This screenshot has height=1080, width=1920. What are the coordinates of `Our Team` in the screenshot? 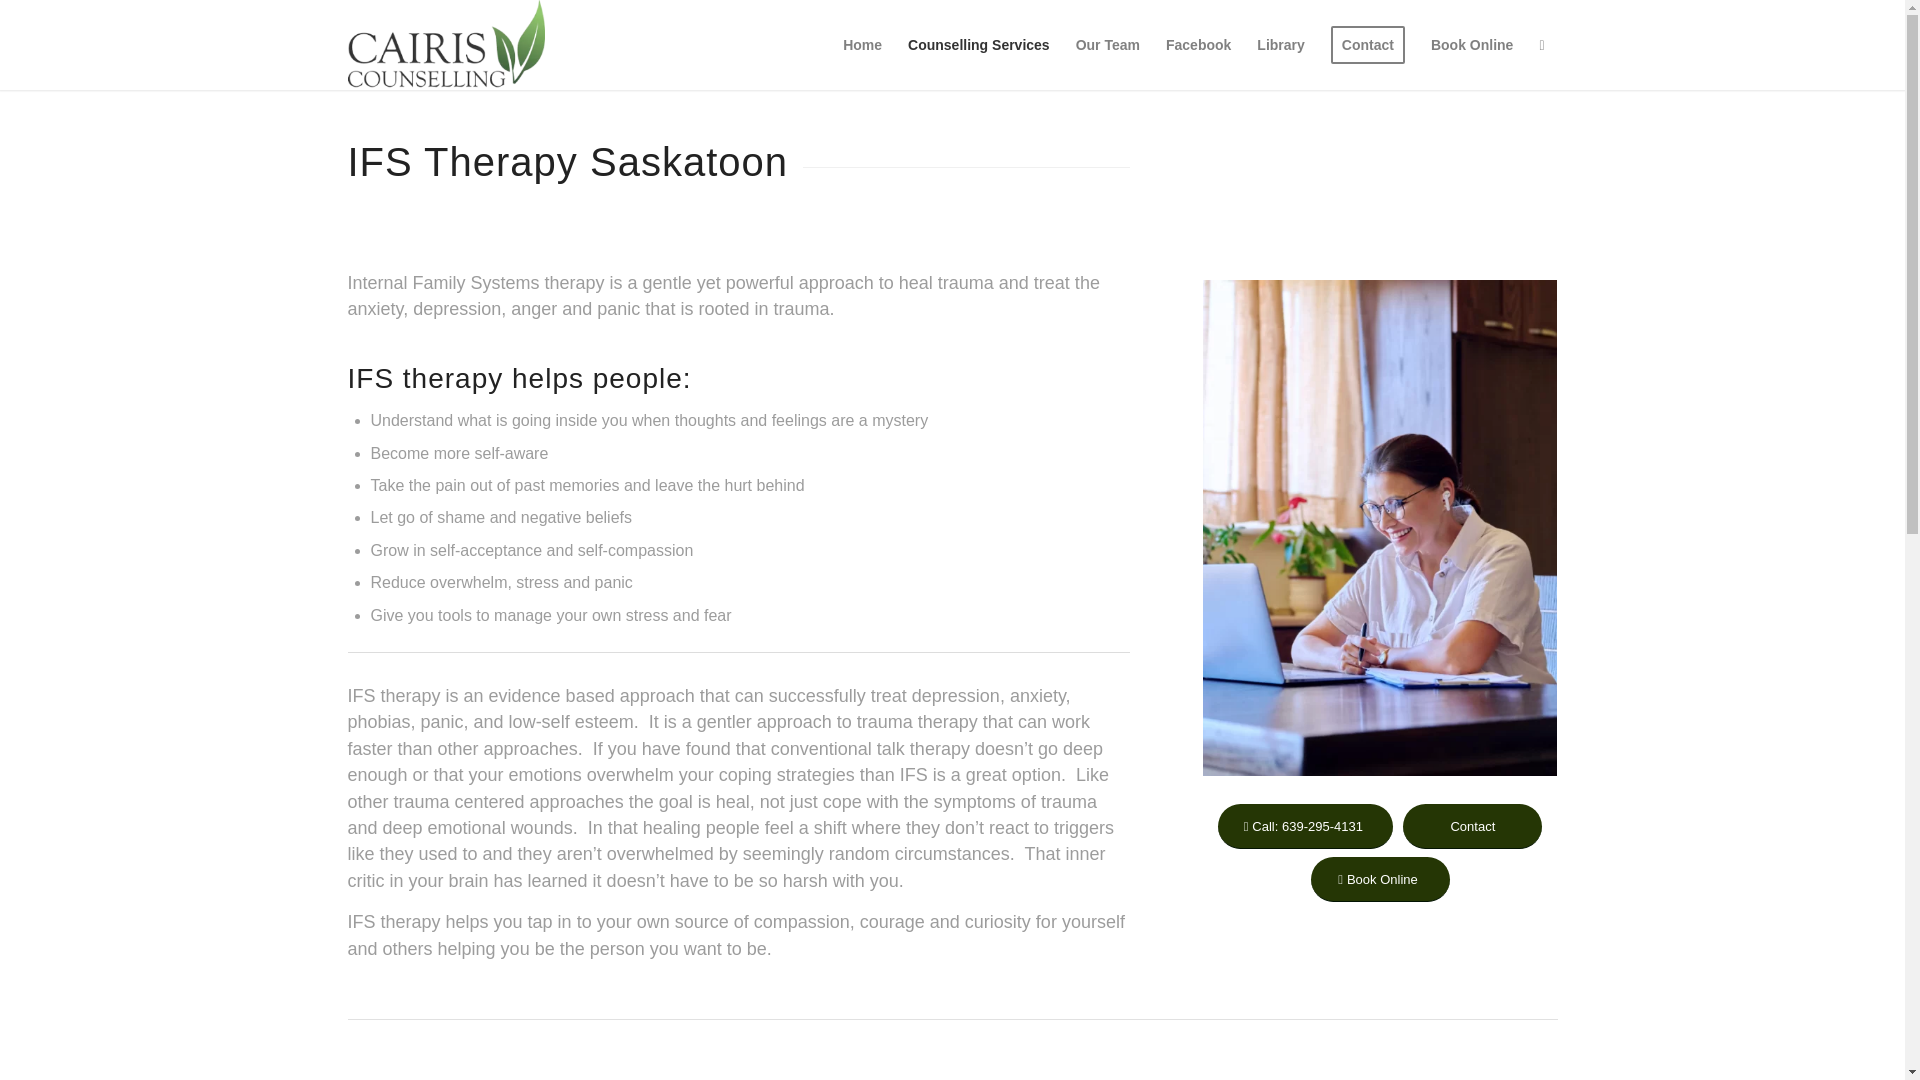 It's located at (1108, 44).